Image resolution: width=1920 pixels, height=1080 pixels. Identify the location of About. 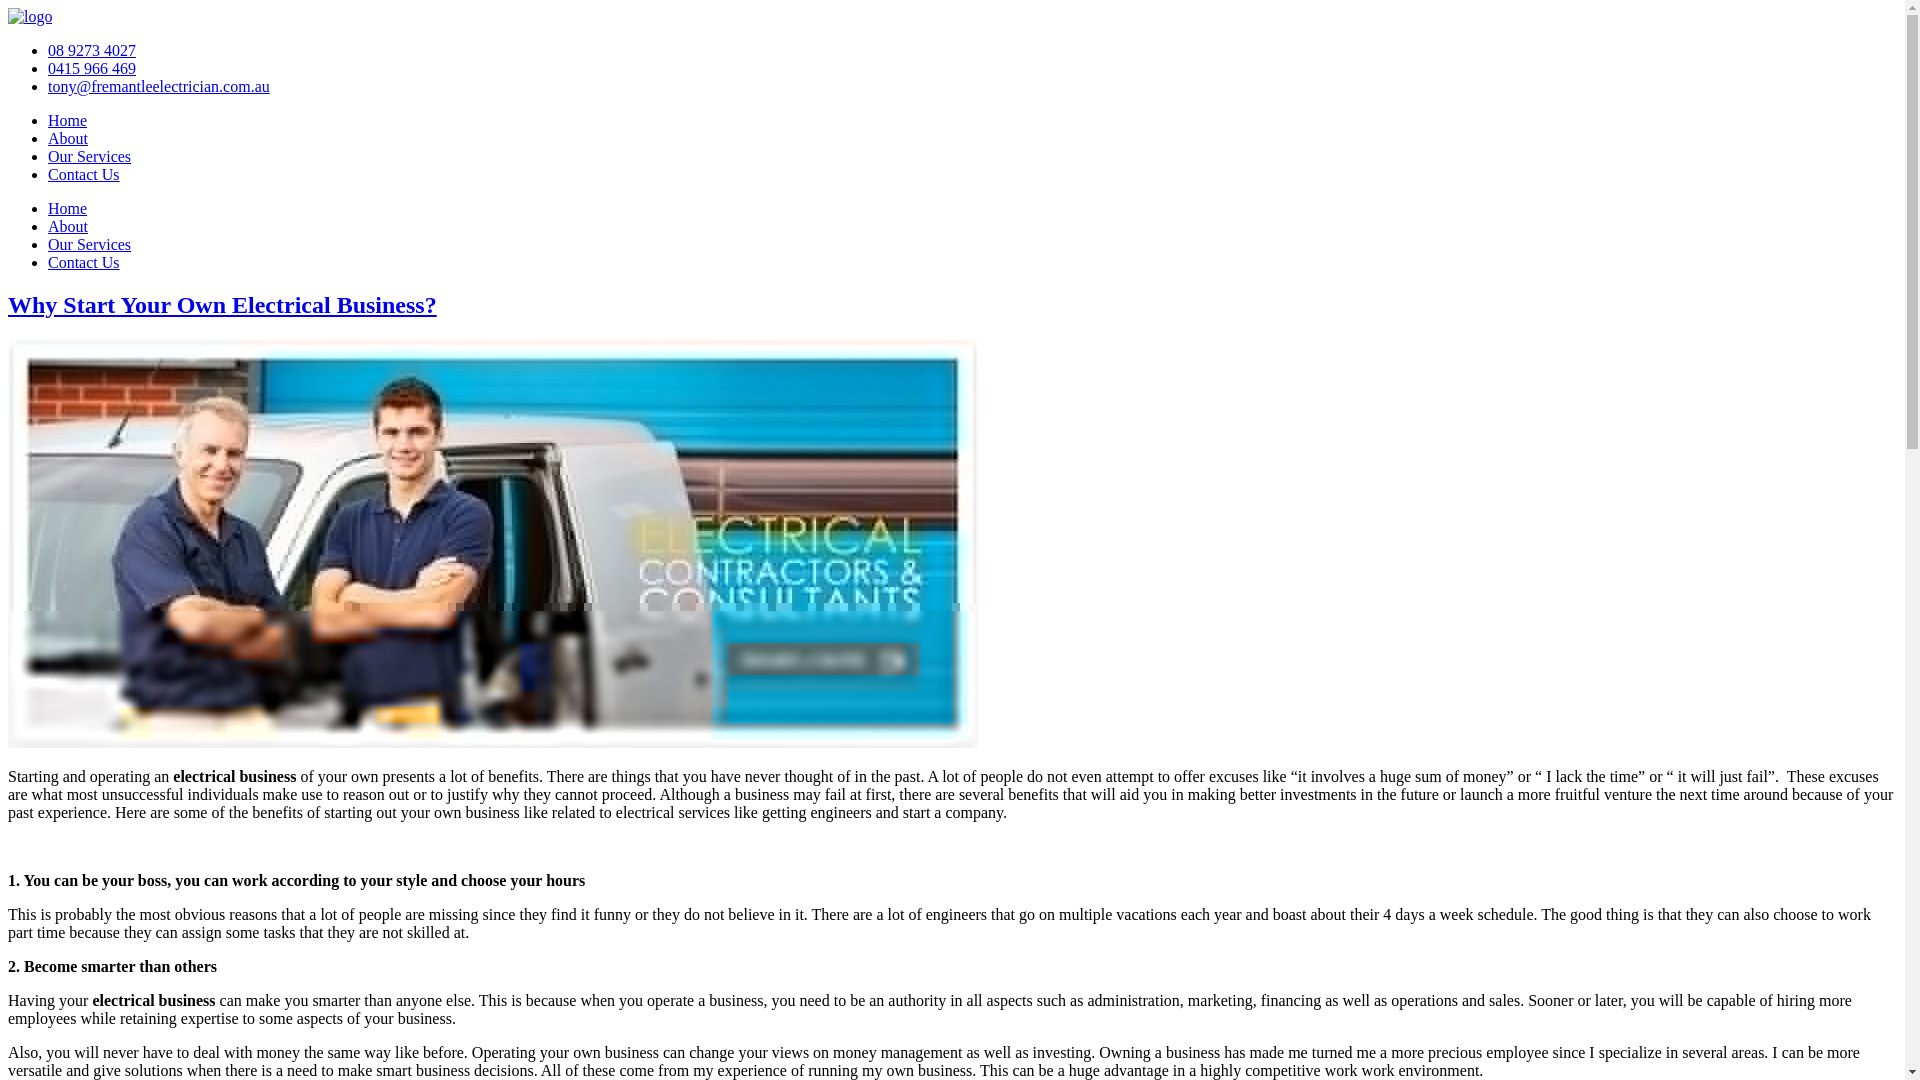
(68, 138).